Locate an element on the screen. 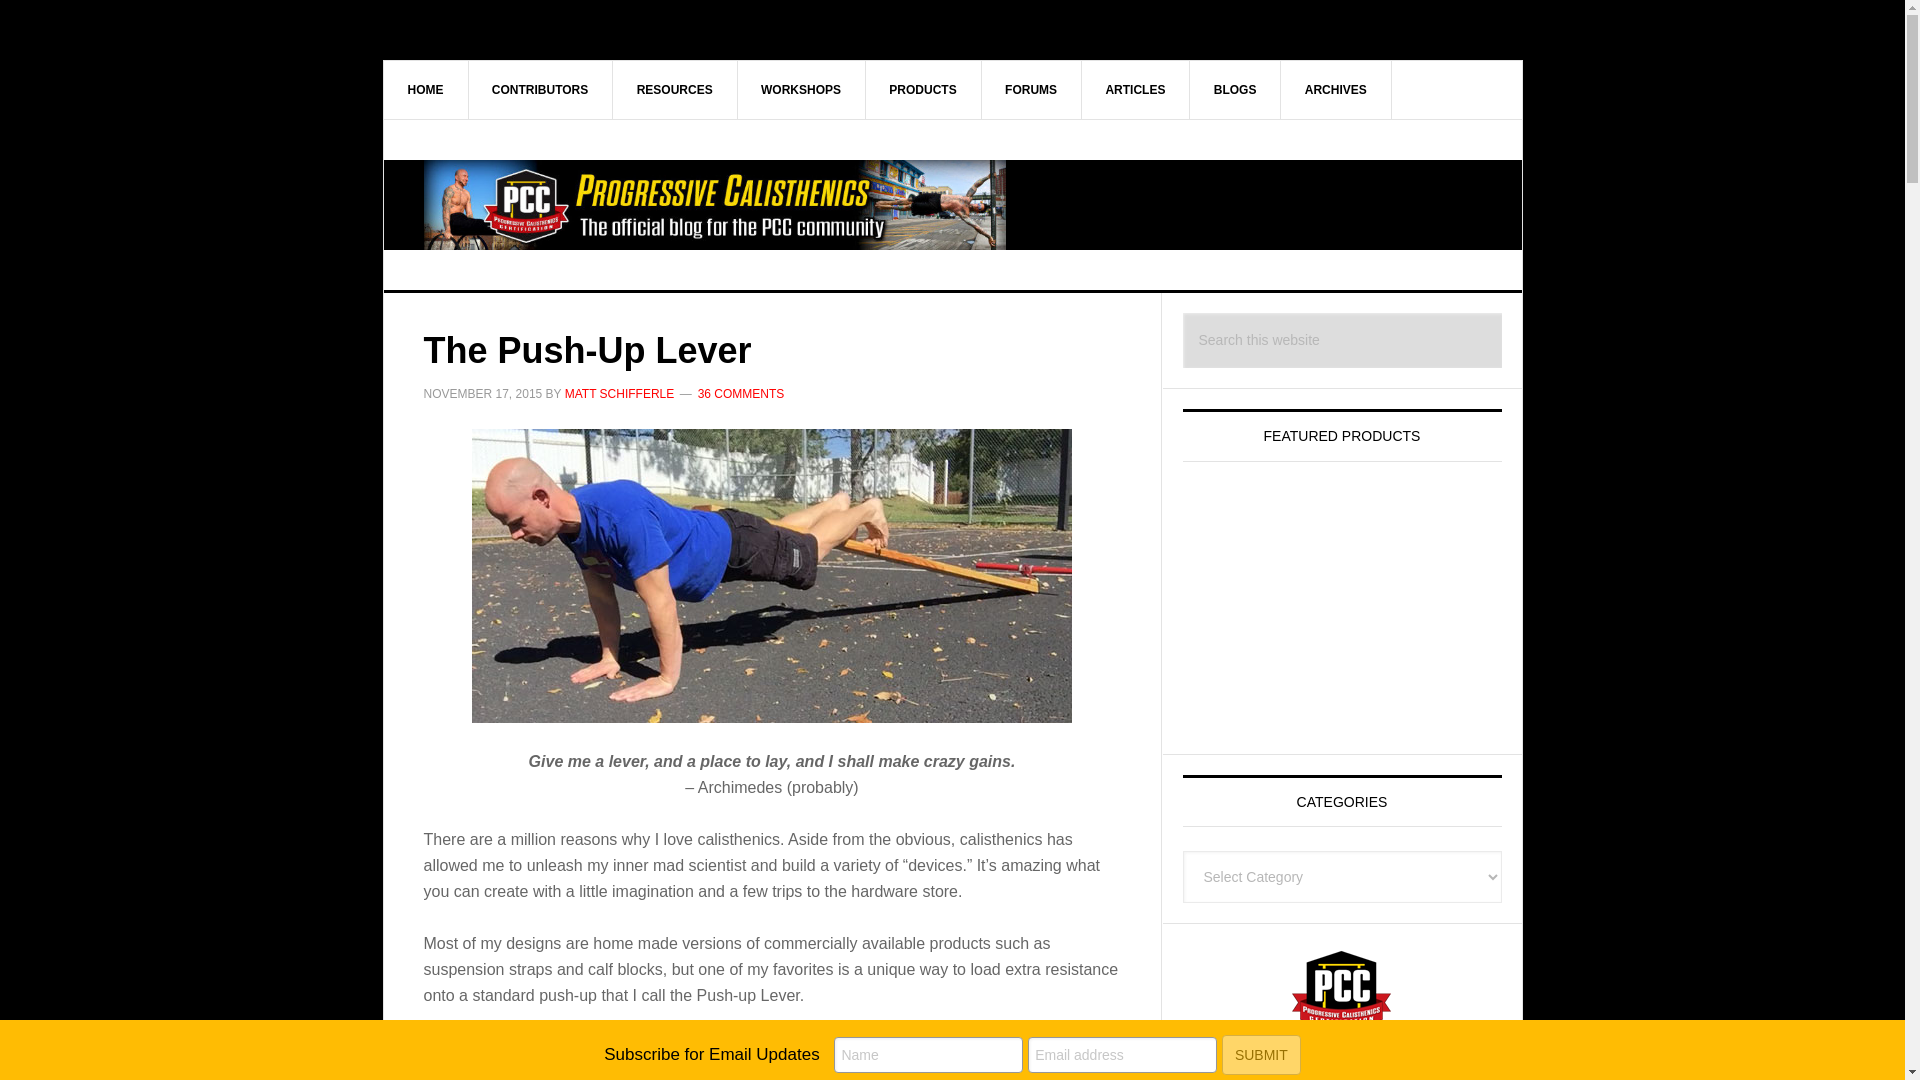  RESOURCES is located at coordinates (674, 89).